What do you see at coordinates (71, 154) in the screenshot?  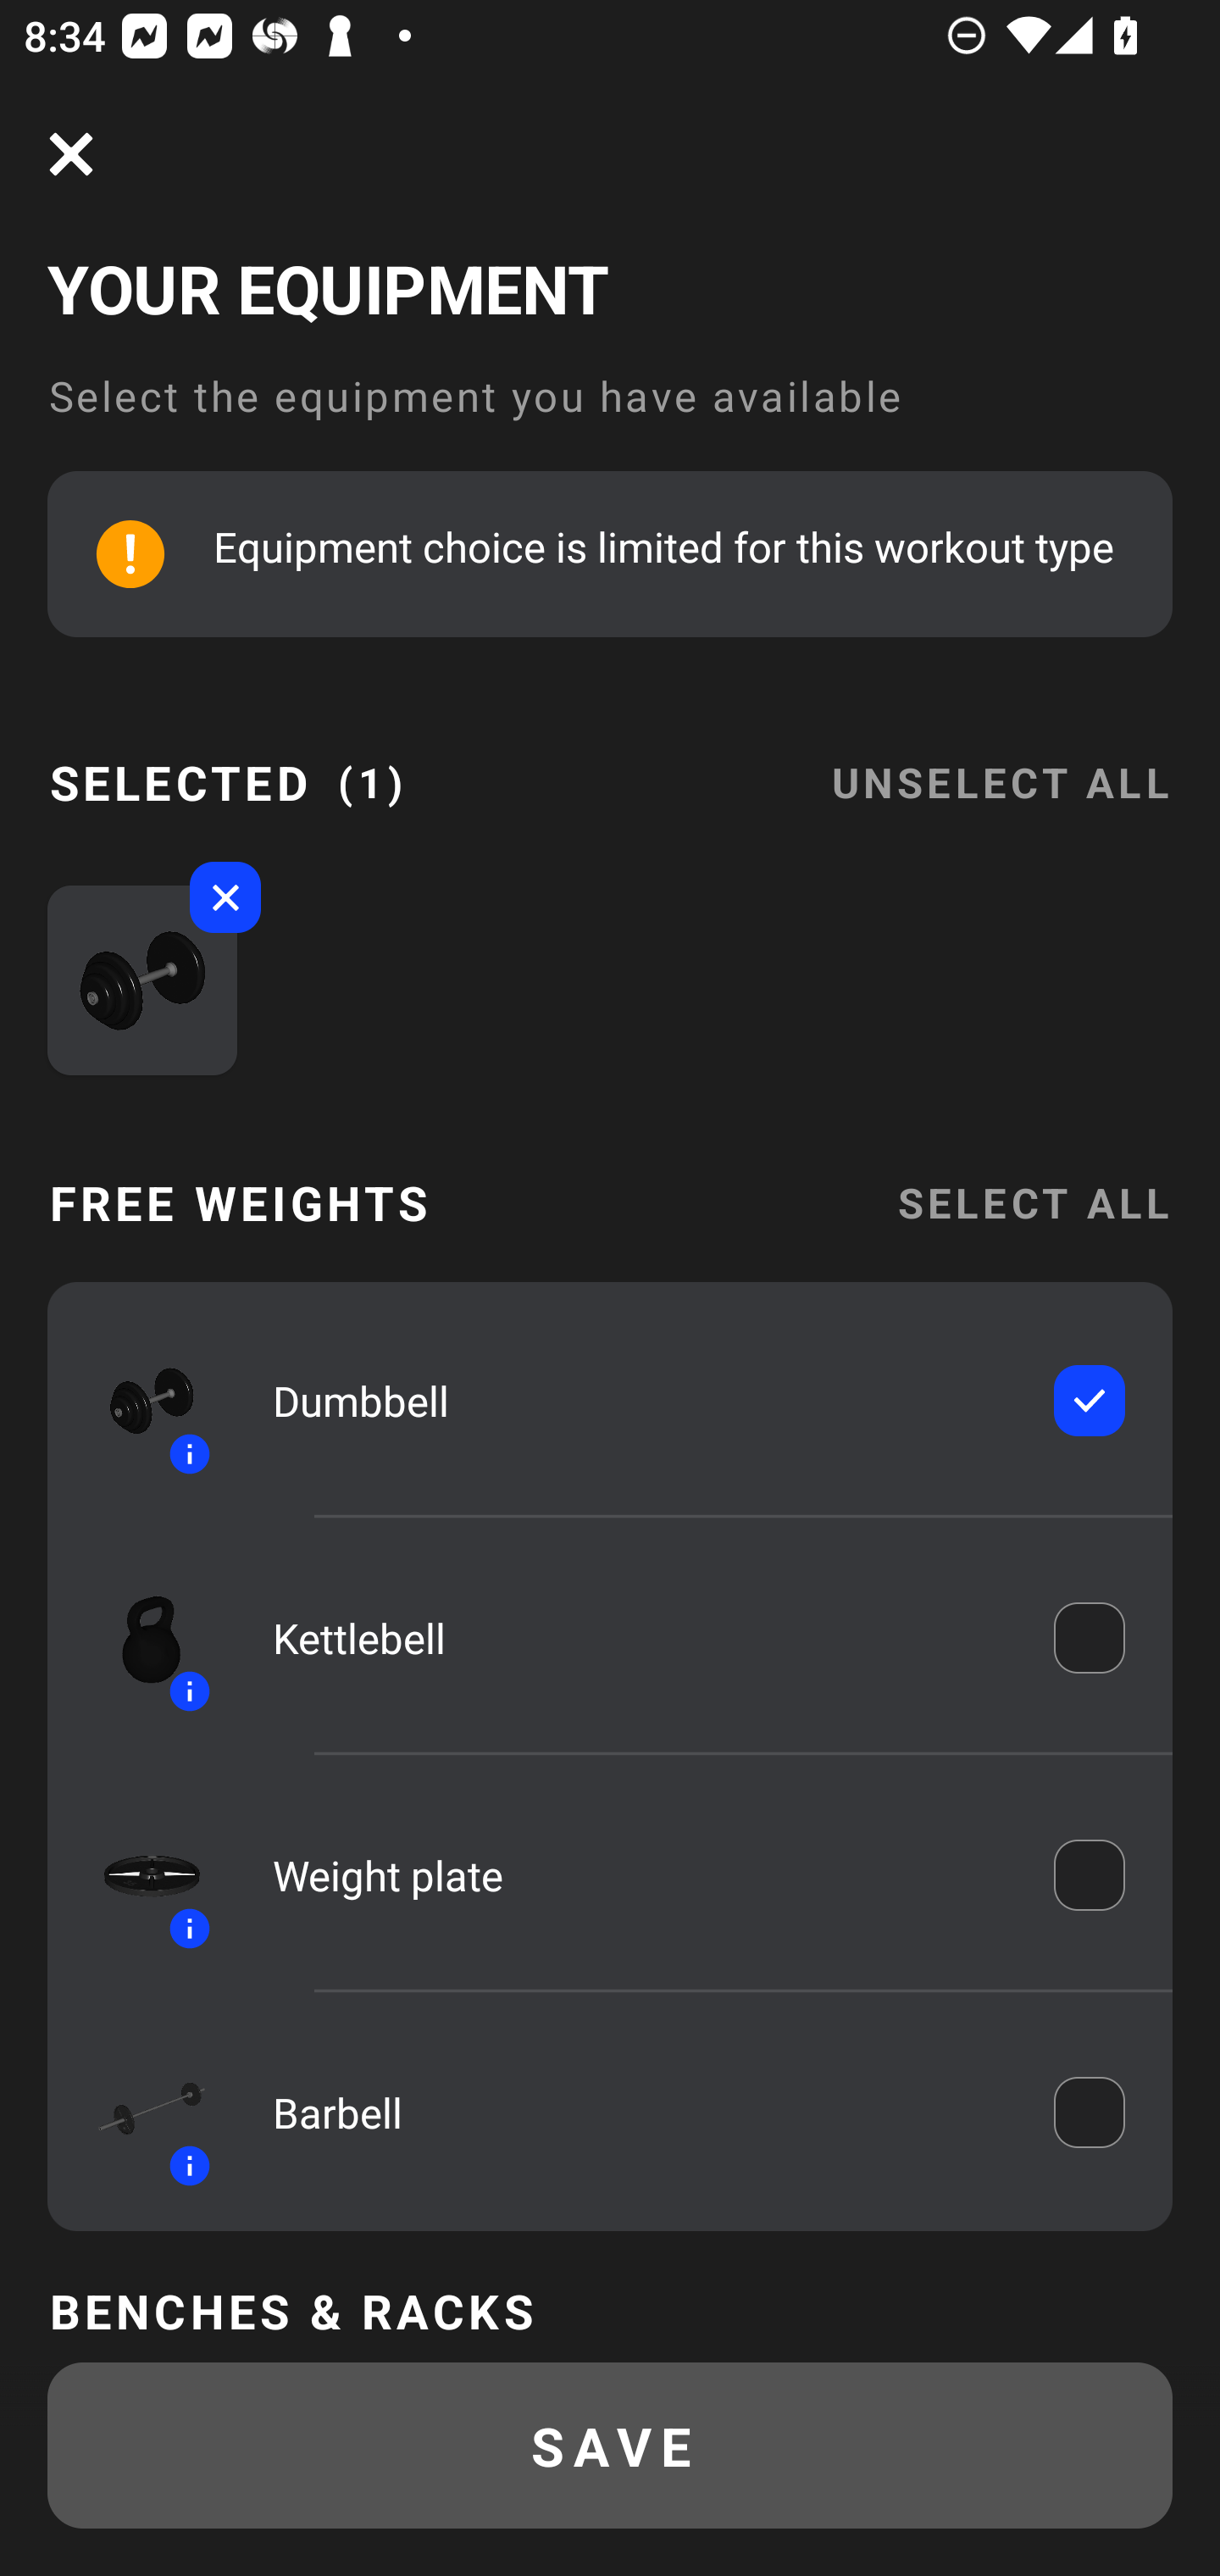 I see `Navigation icon` at bounding box center [71, 154].